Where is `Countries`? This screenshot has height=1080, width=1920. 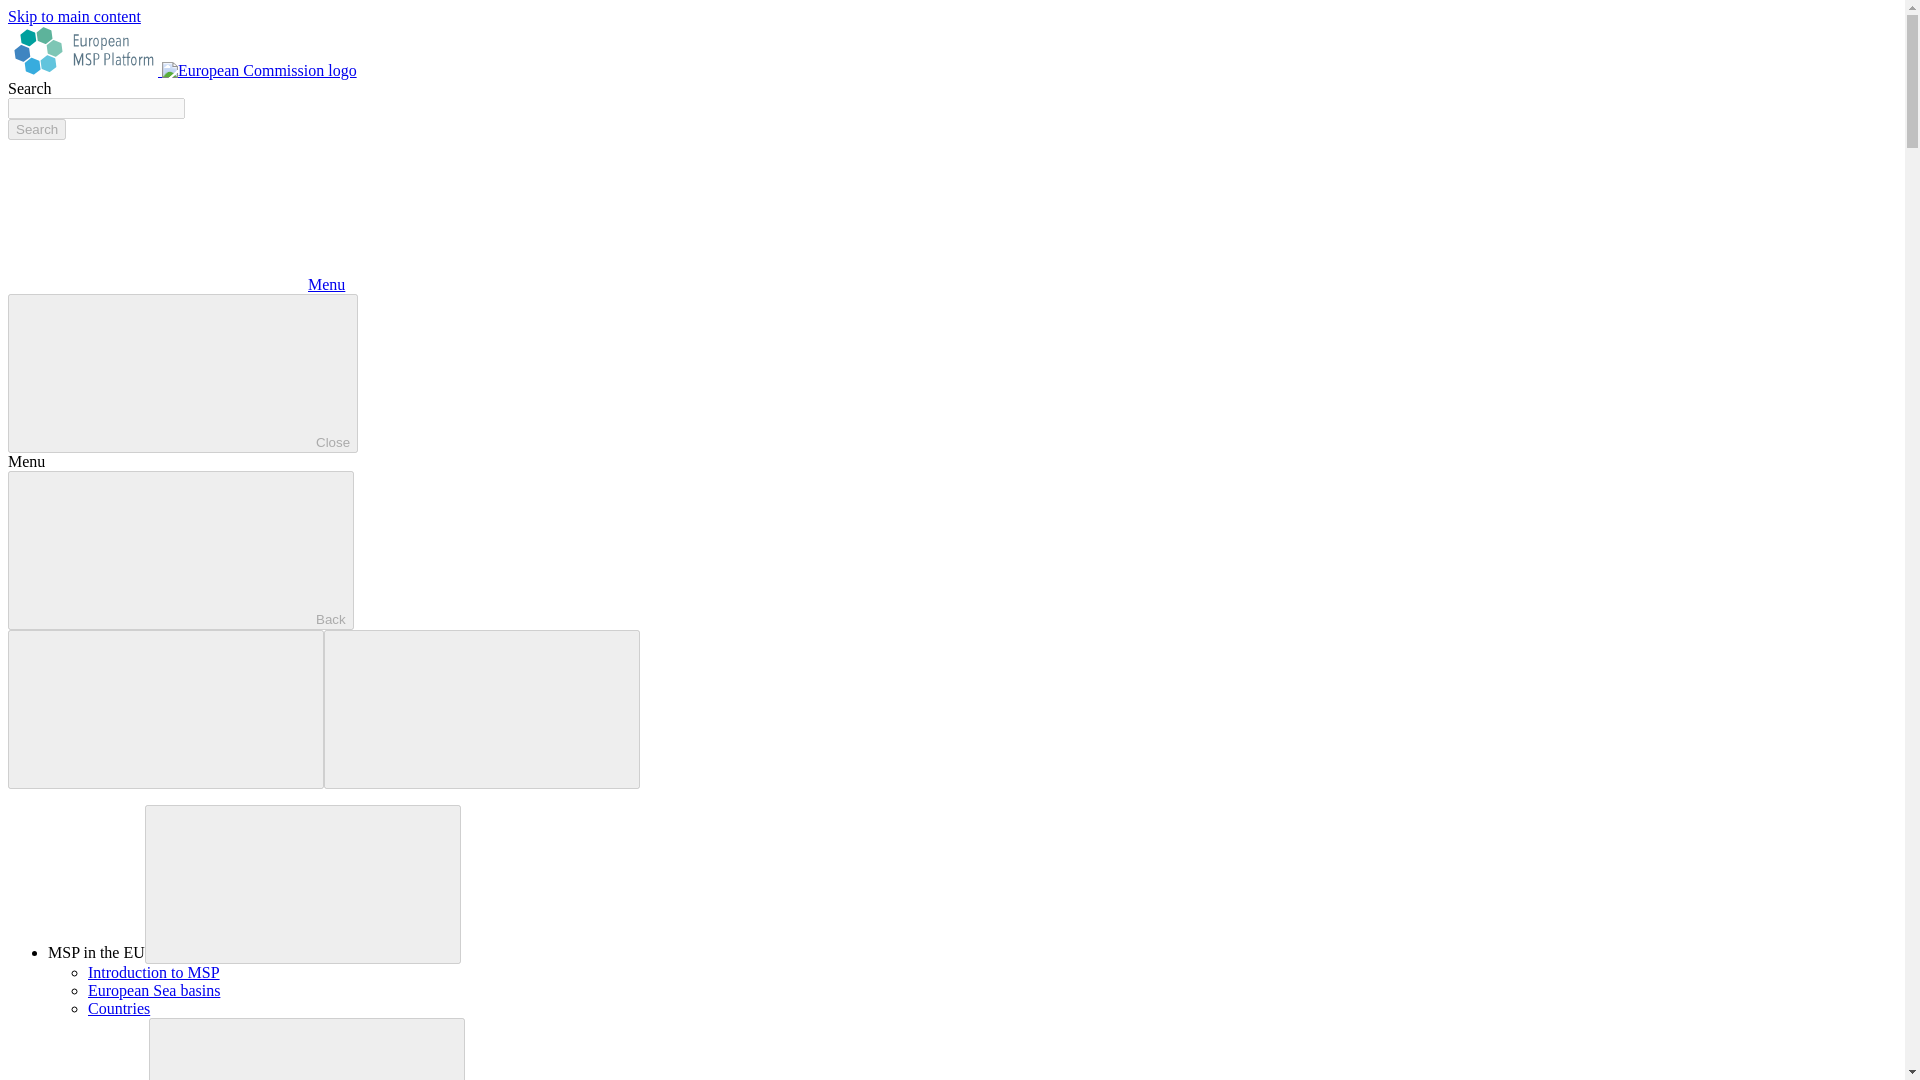
Countries is located at coordinates (118, 1008).